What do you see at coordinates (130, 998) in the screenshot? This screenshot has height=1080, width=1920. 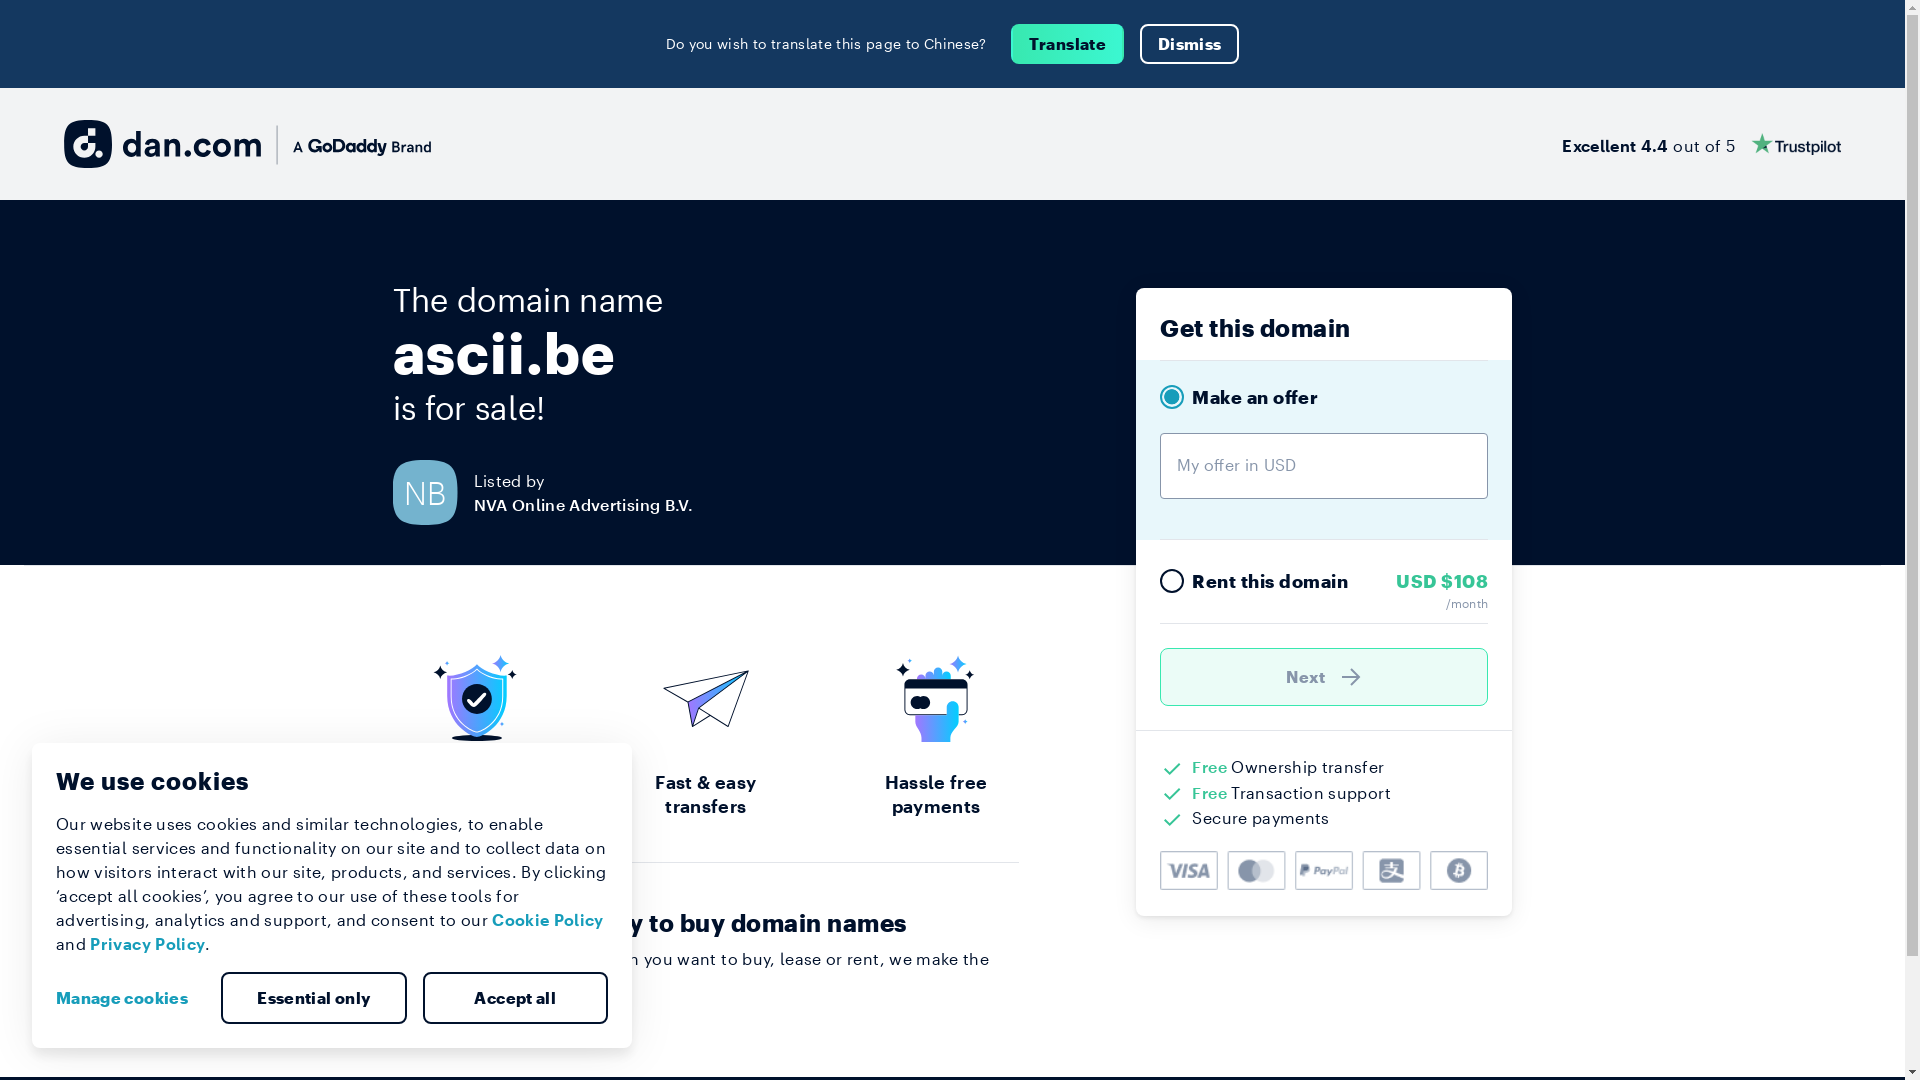 I see `Manage cookies` at bounding box center [130, 998].